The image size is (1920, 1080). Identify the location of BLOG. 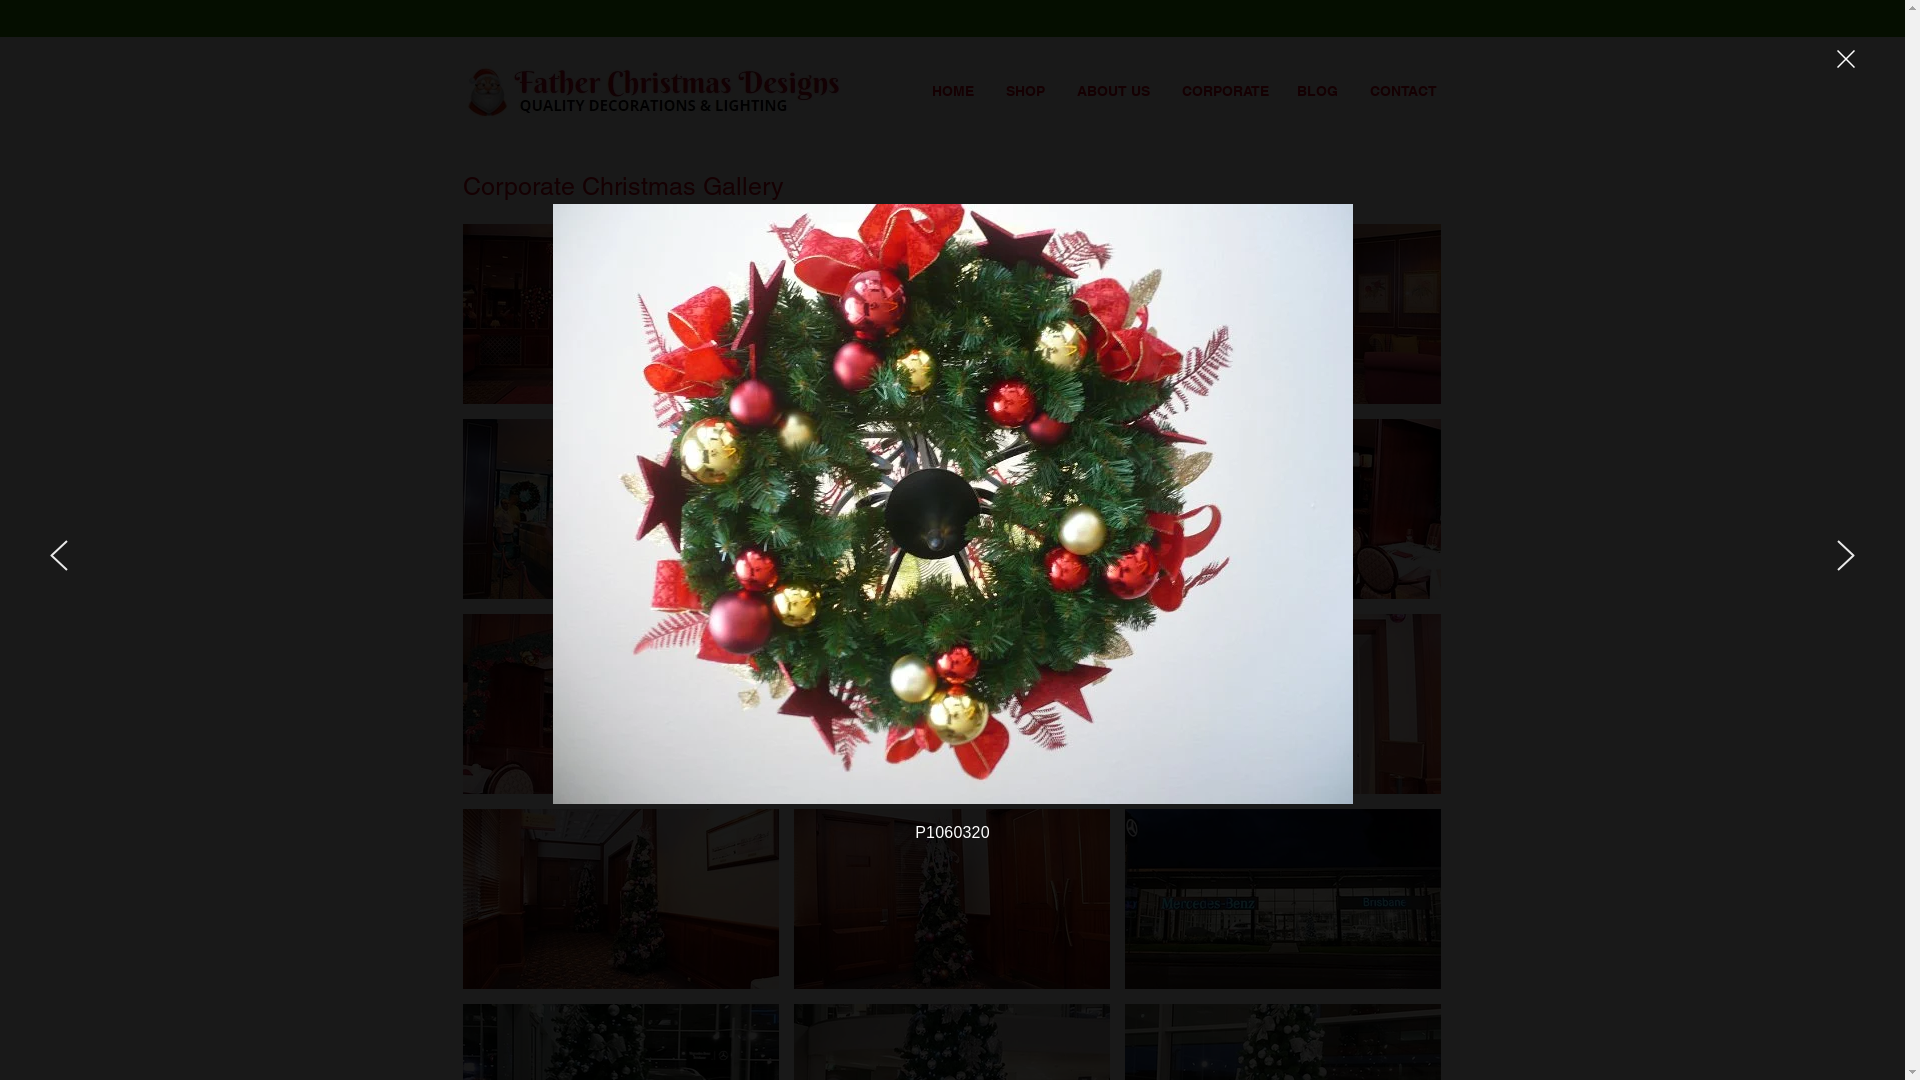
(1316, 90).